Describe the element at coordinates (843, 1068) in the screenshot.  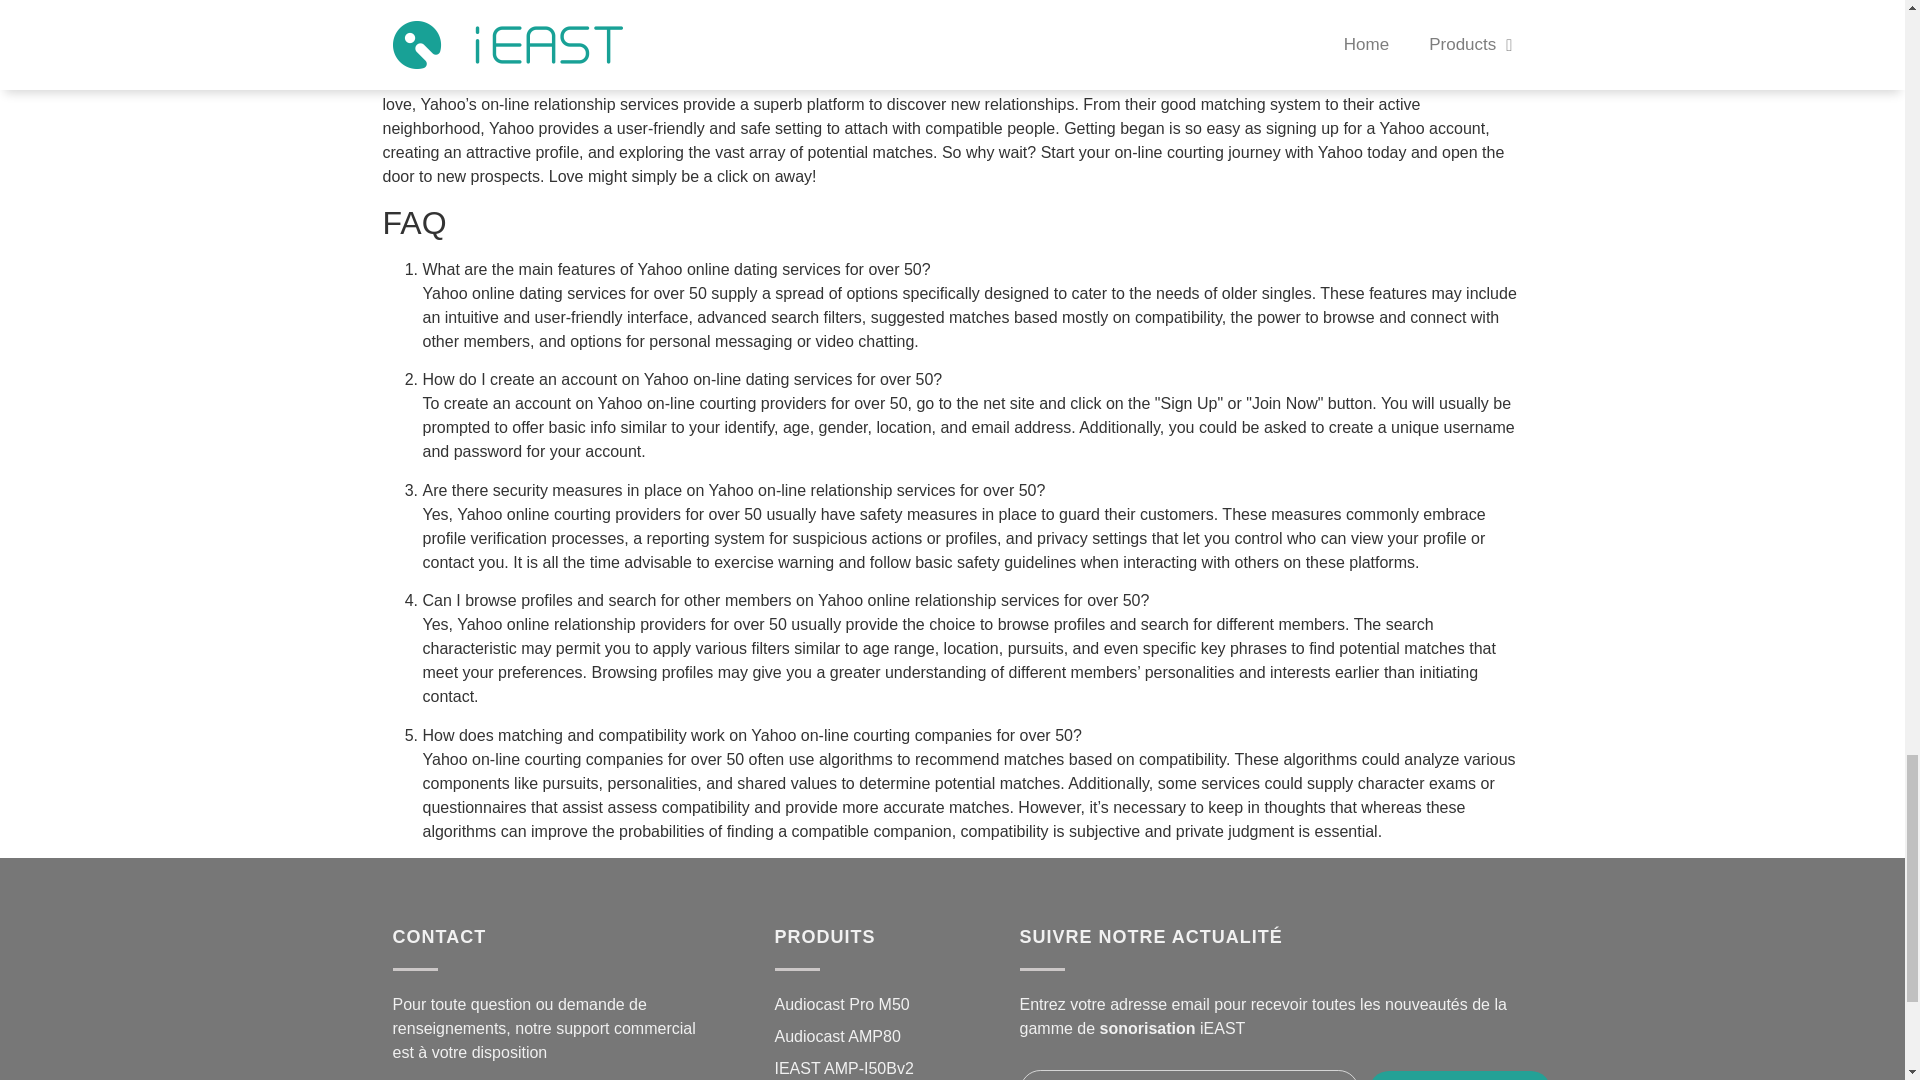
I see `IEAST AMP-I50Bv2` at that location.